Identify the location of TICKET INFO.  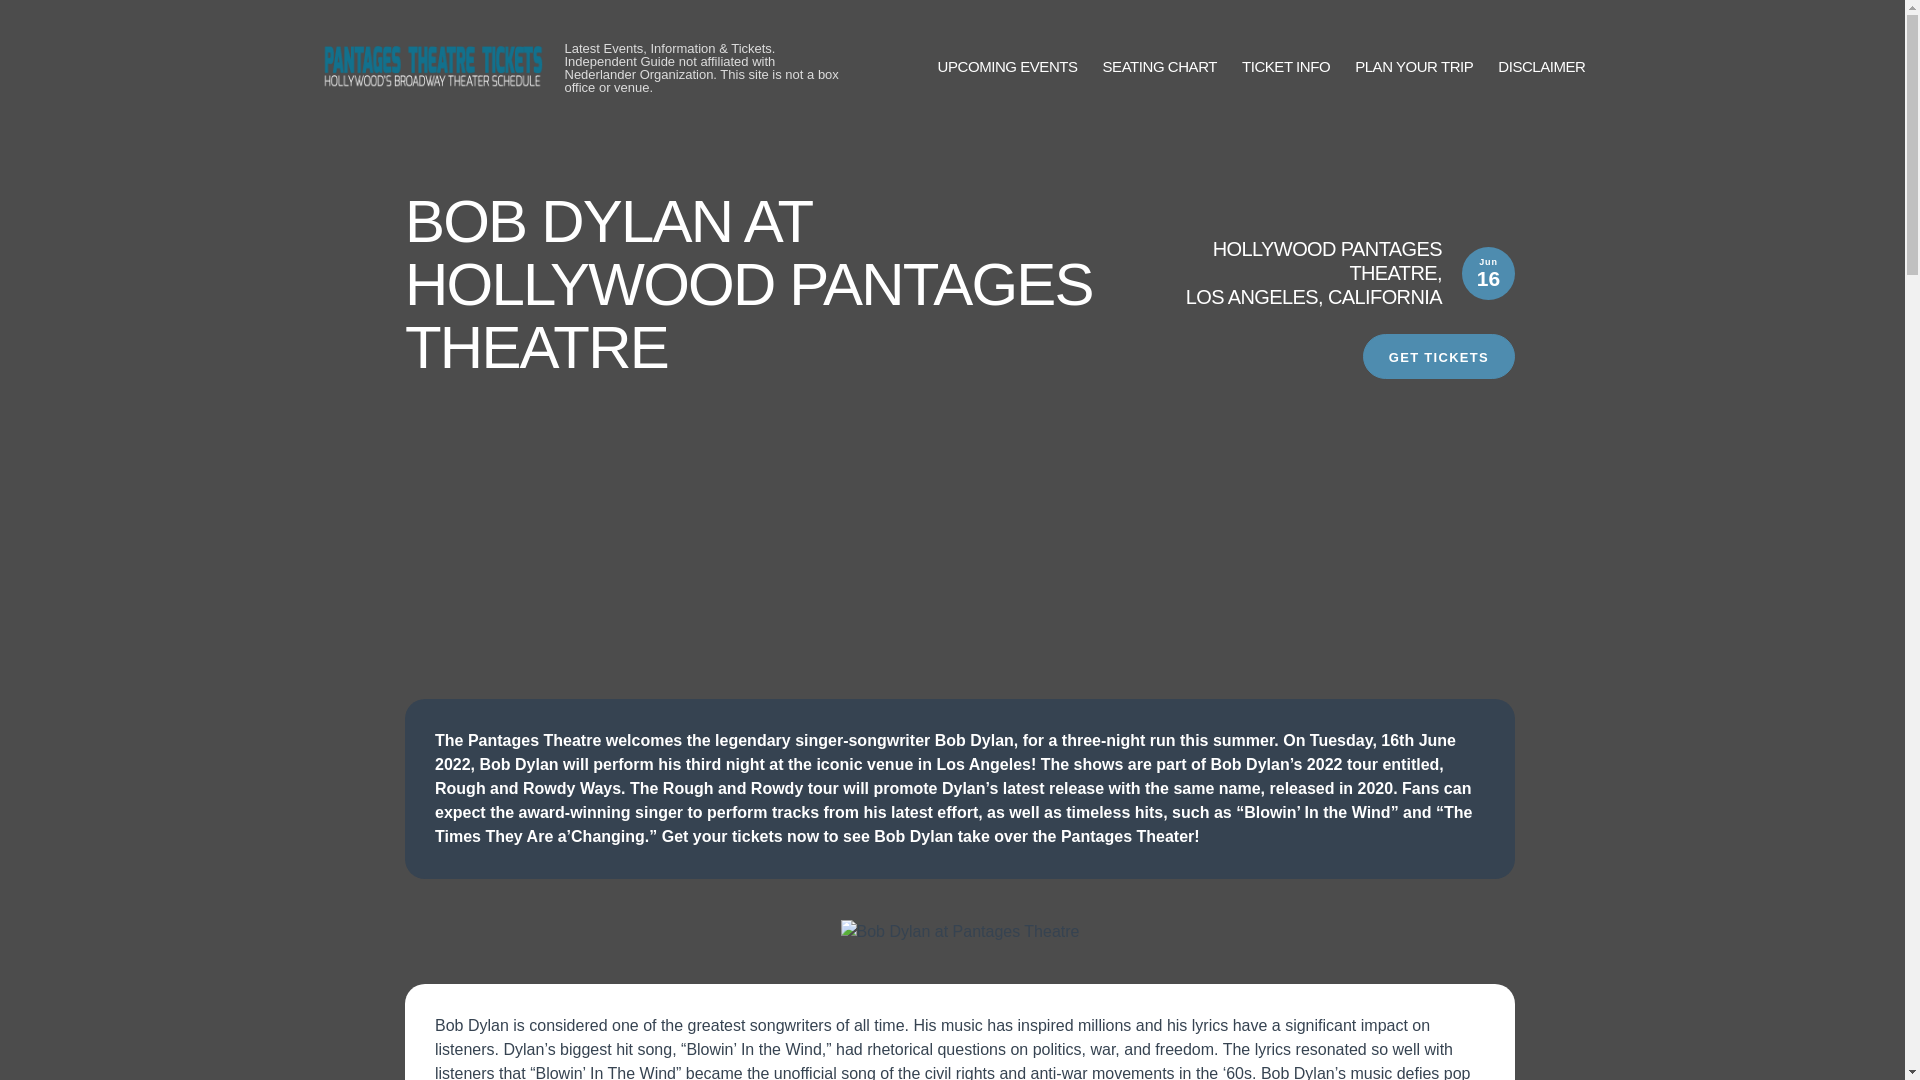
(1286, 67).